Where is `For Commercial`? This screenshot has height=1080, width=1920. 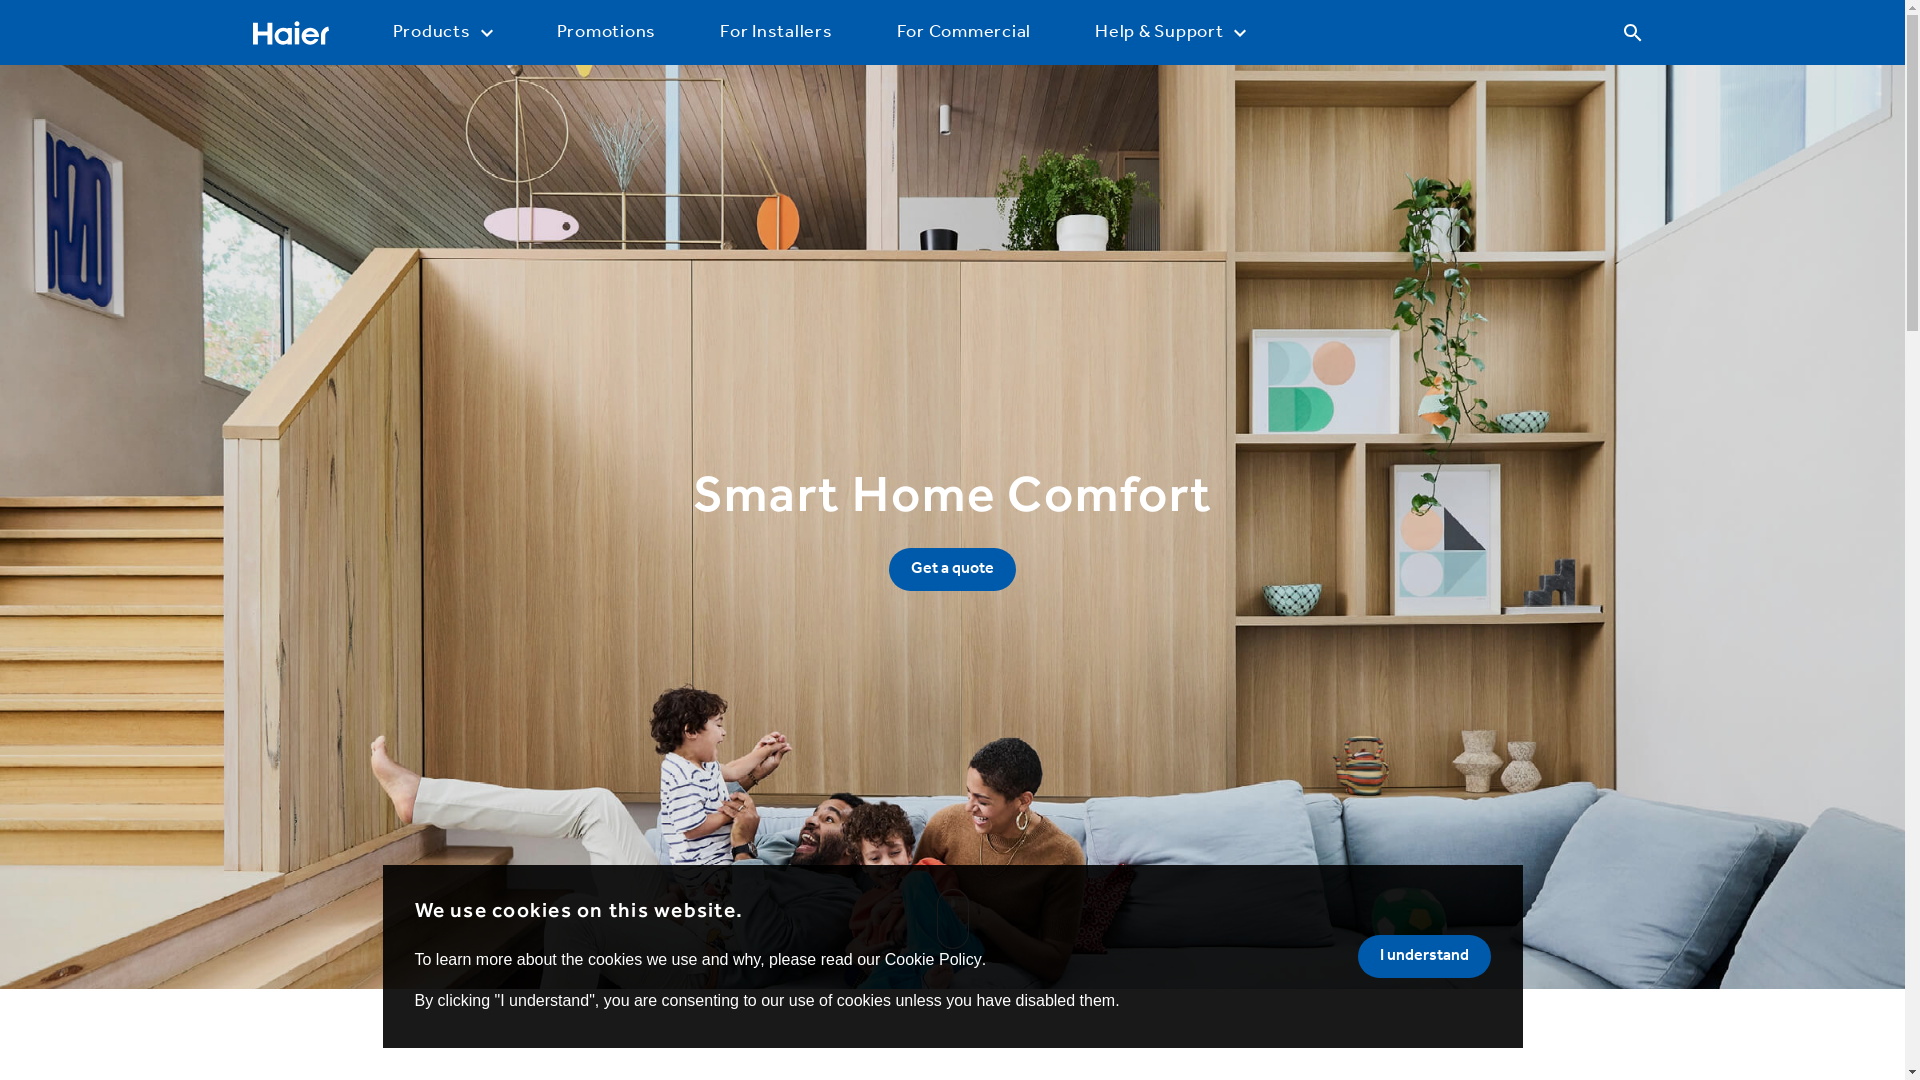 For Commercial is located at coordinates (964, 32).